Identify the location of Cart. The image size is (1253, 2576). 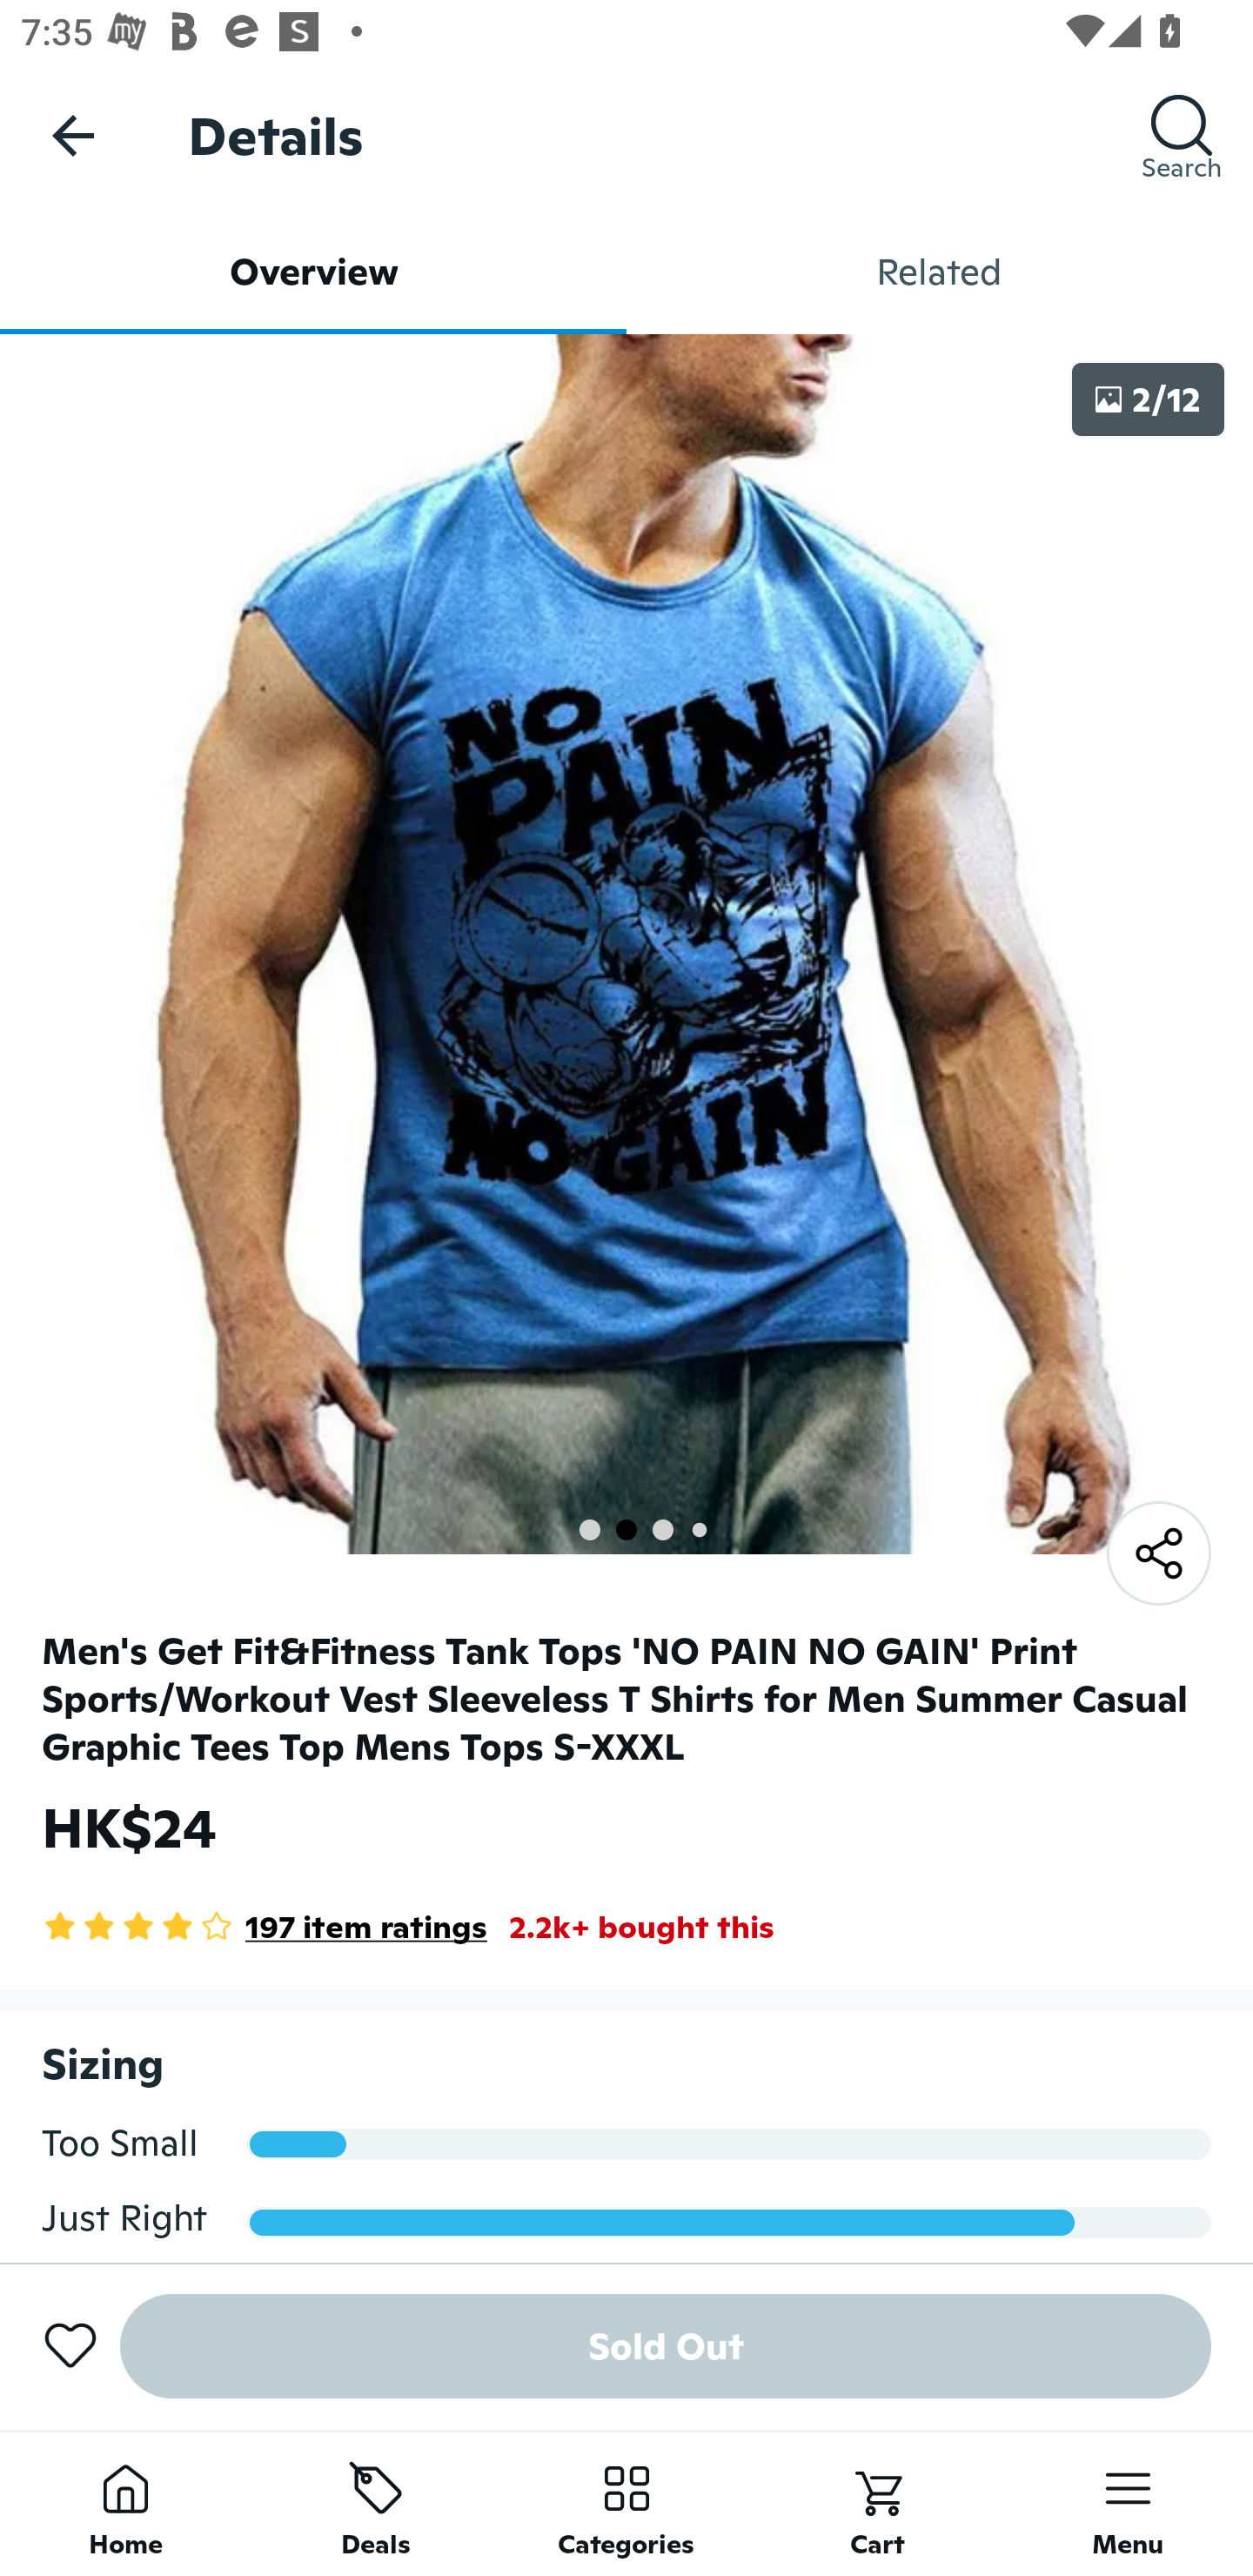
(877, 2503).